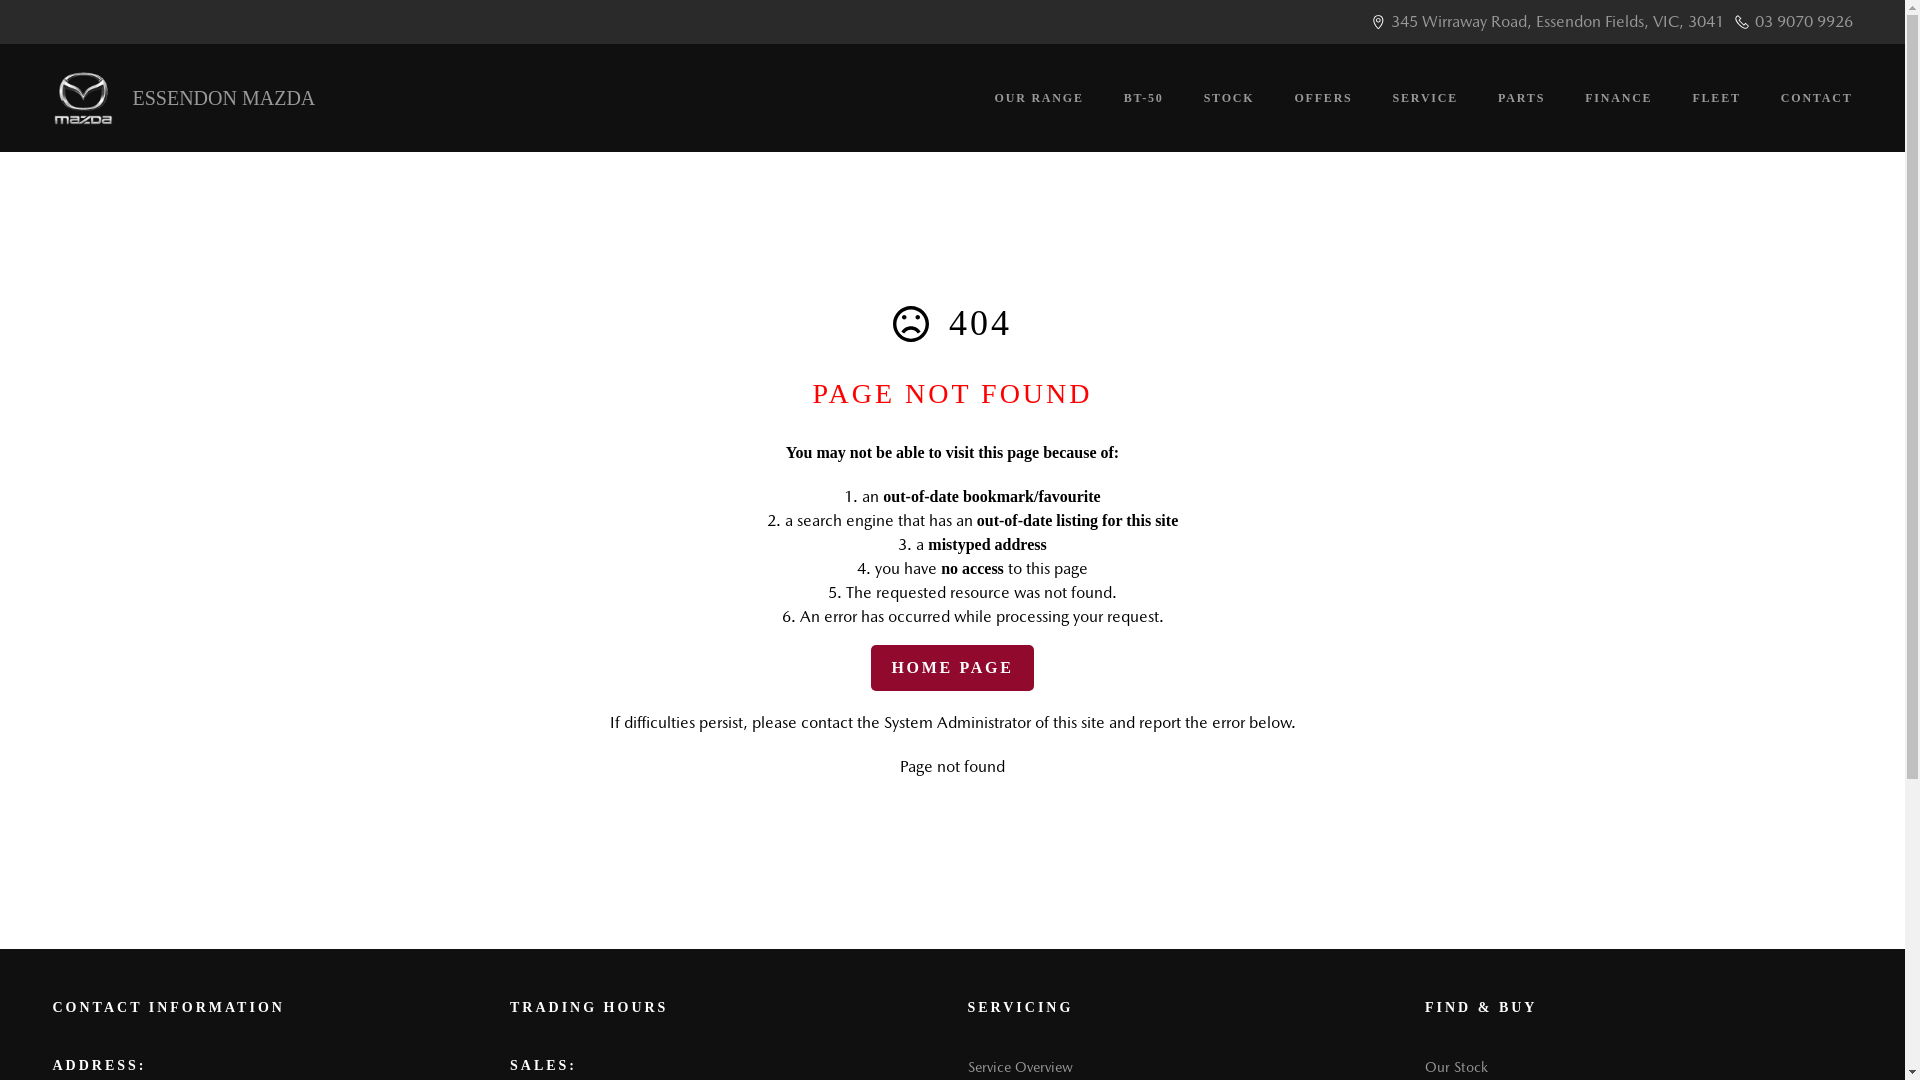 The width and height of the screenshot is (1920, 1080). I want to click on HOME PAGE, so click(952, 668).